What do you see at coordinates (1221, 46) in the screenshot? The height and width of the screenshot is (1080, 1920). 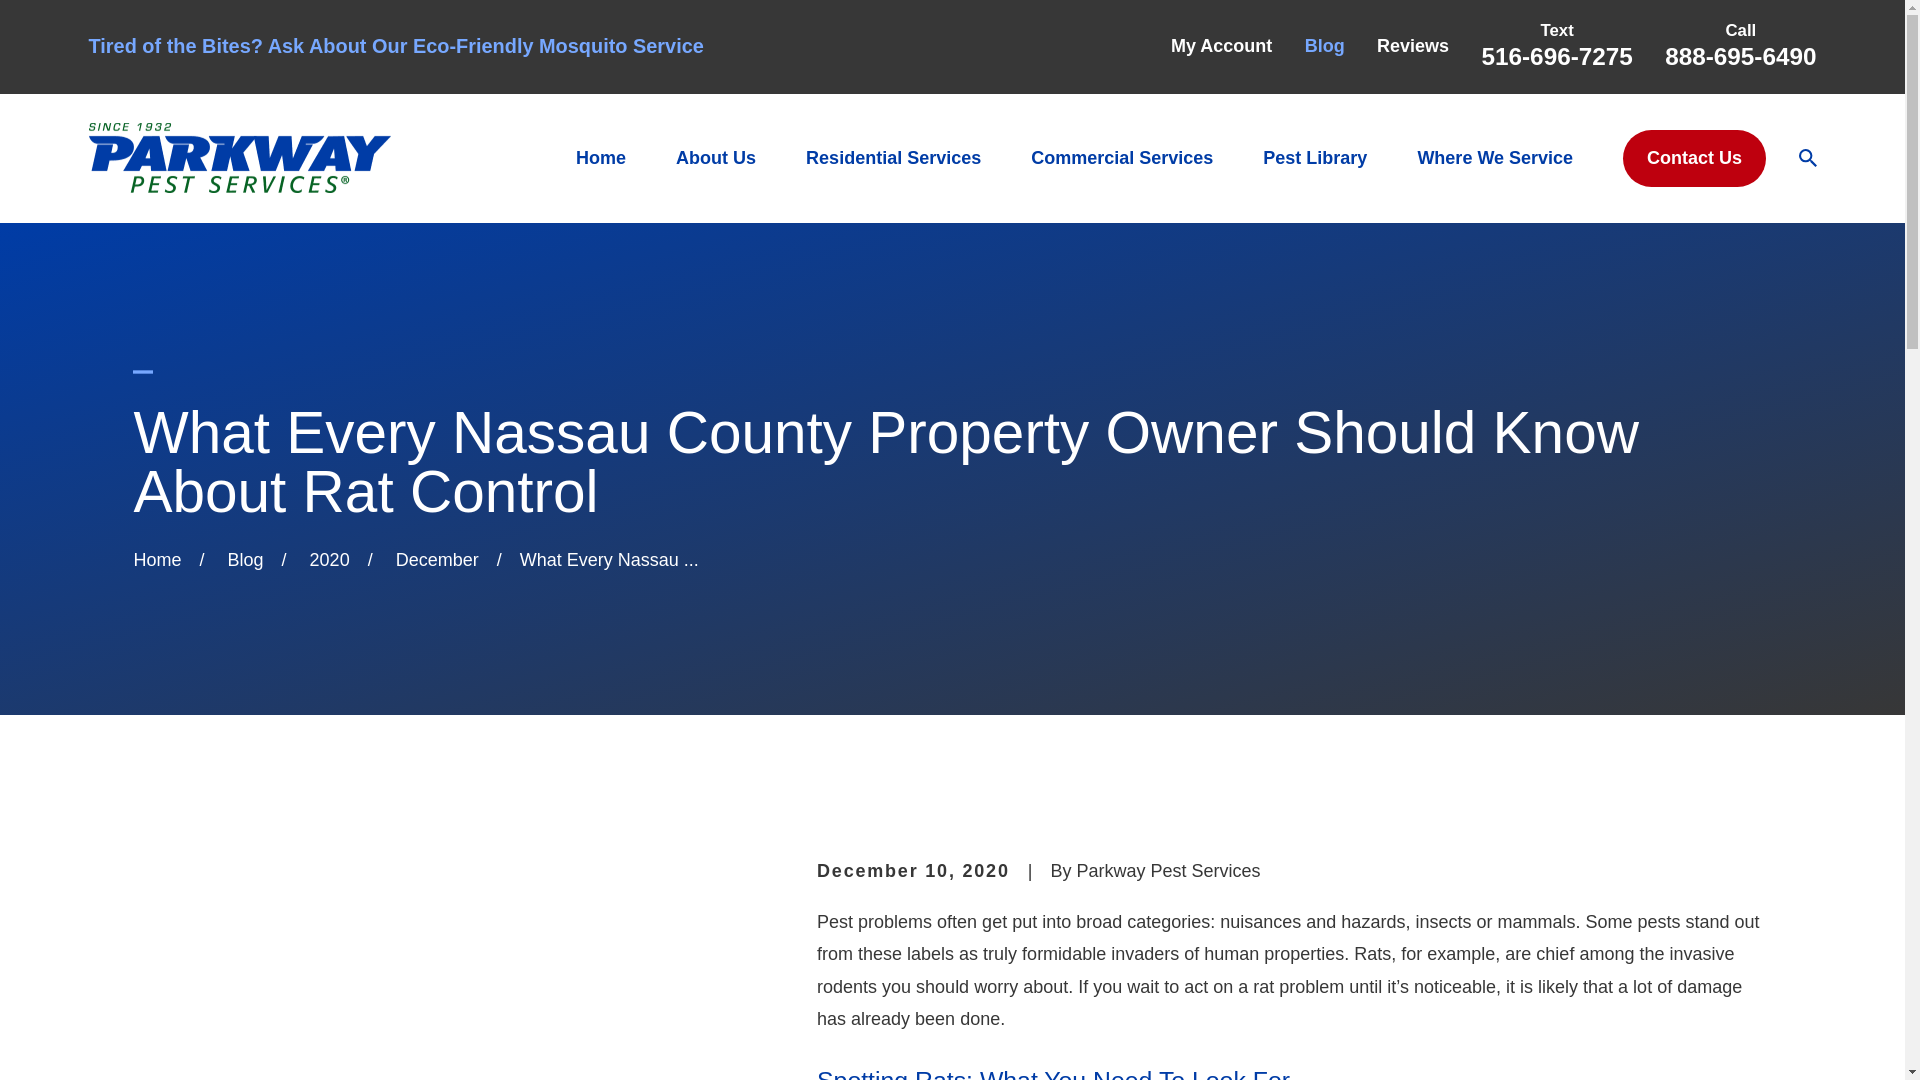 I see `My Account` at bounding box center [1221, 46].